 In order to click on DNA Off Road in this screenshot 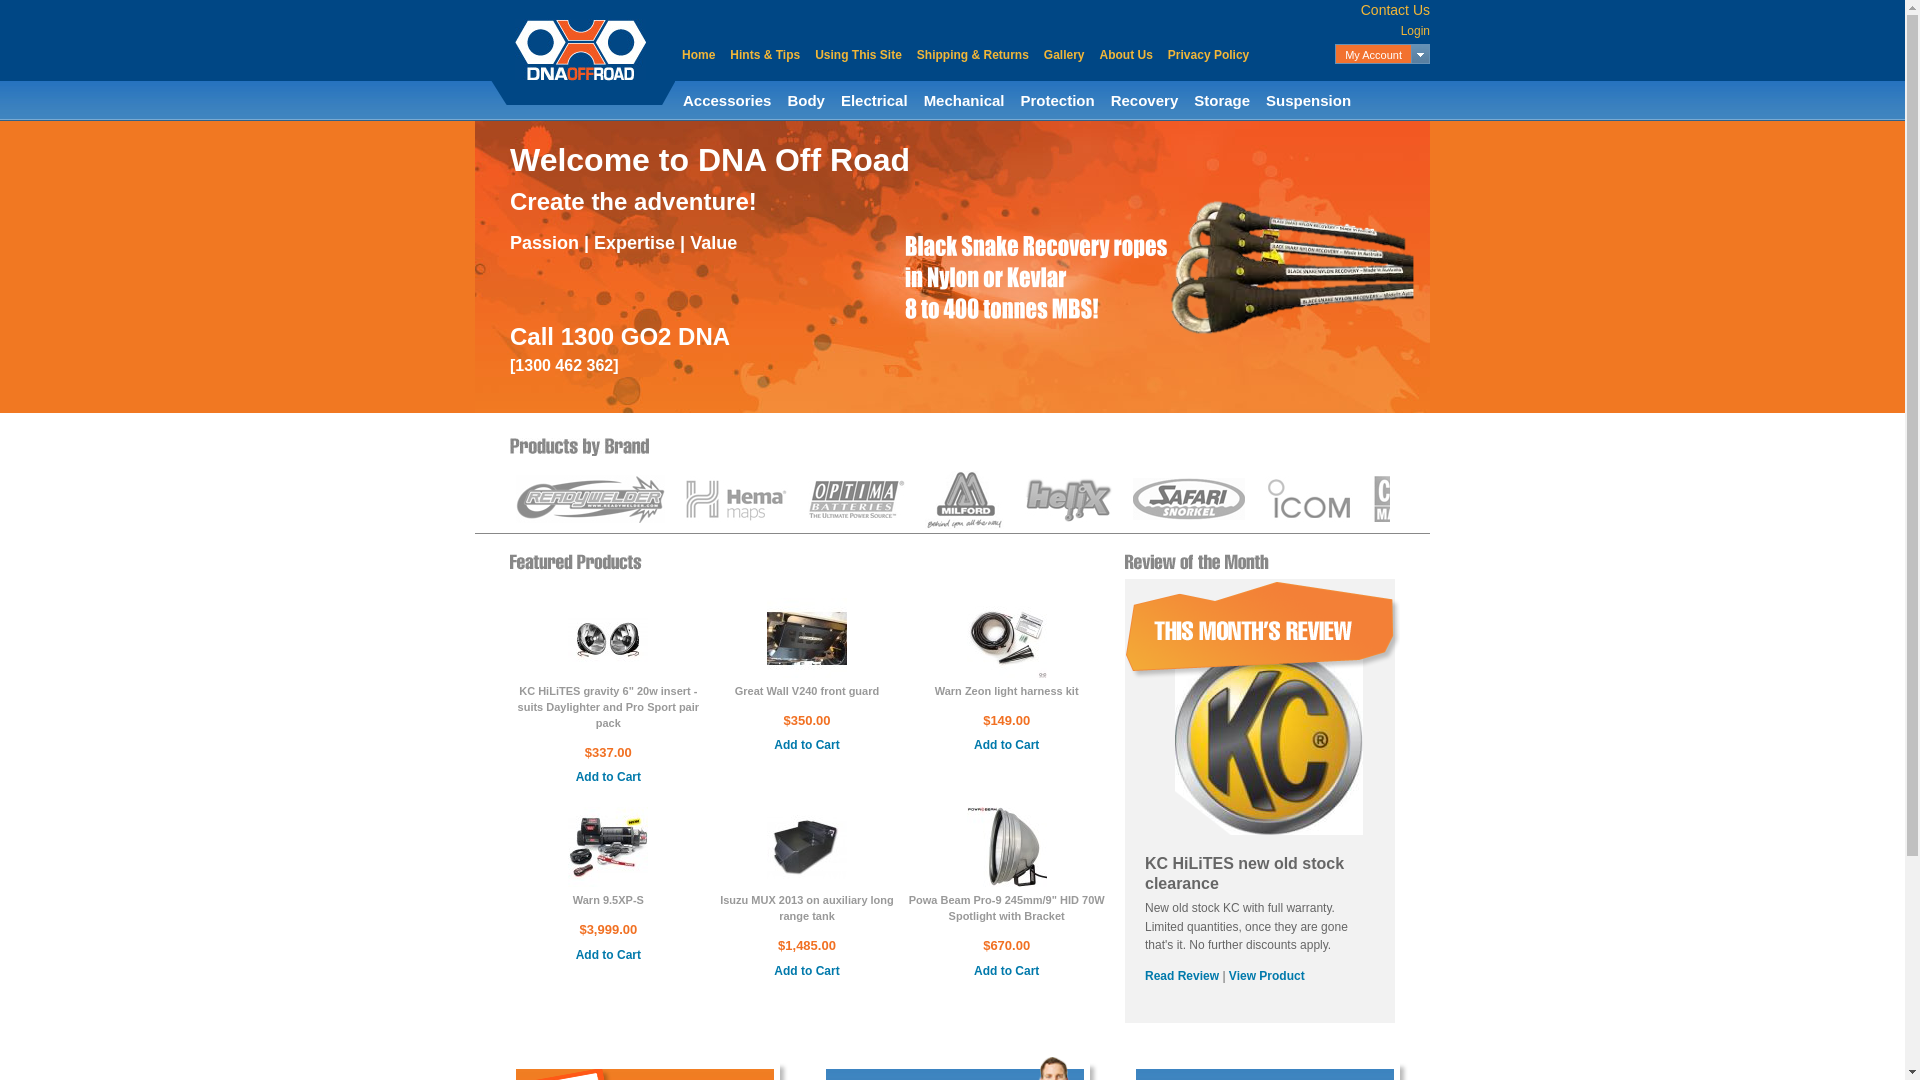, I will do `click(580, 50)`.